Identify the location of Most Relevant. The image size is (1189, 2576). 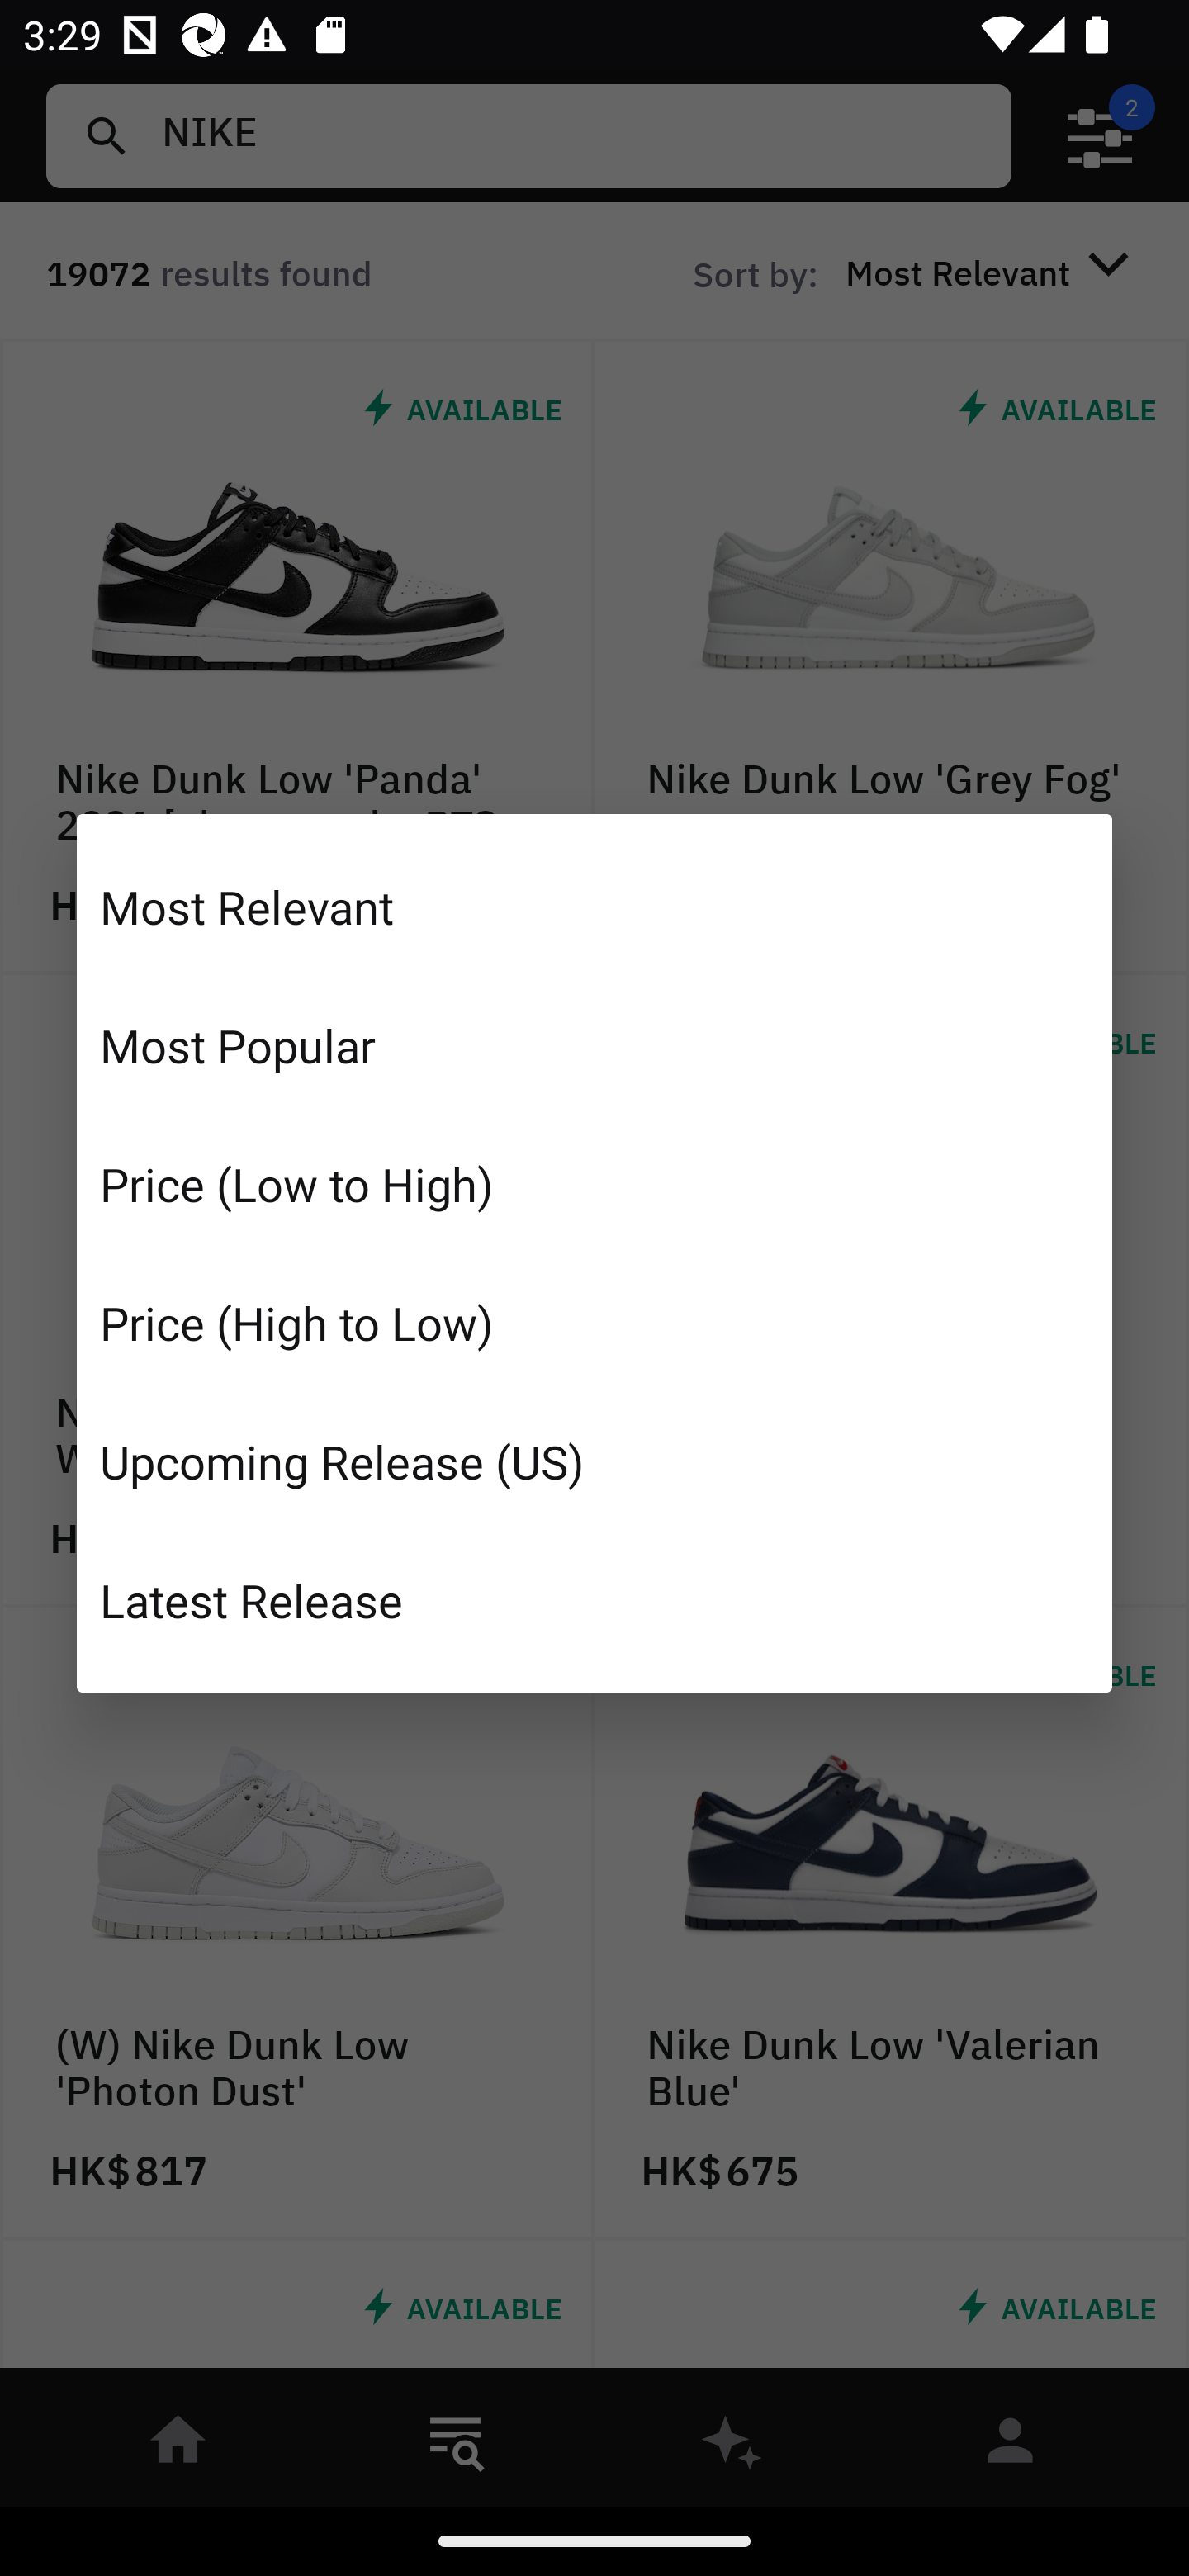
(594, 907).